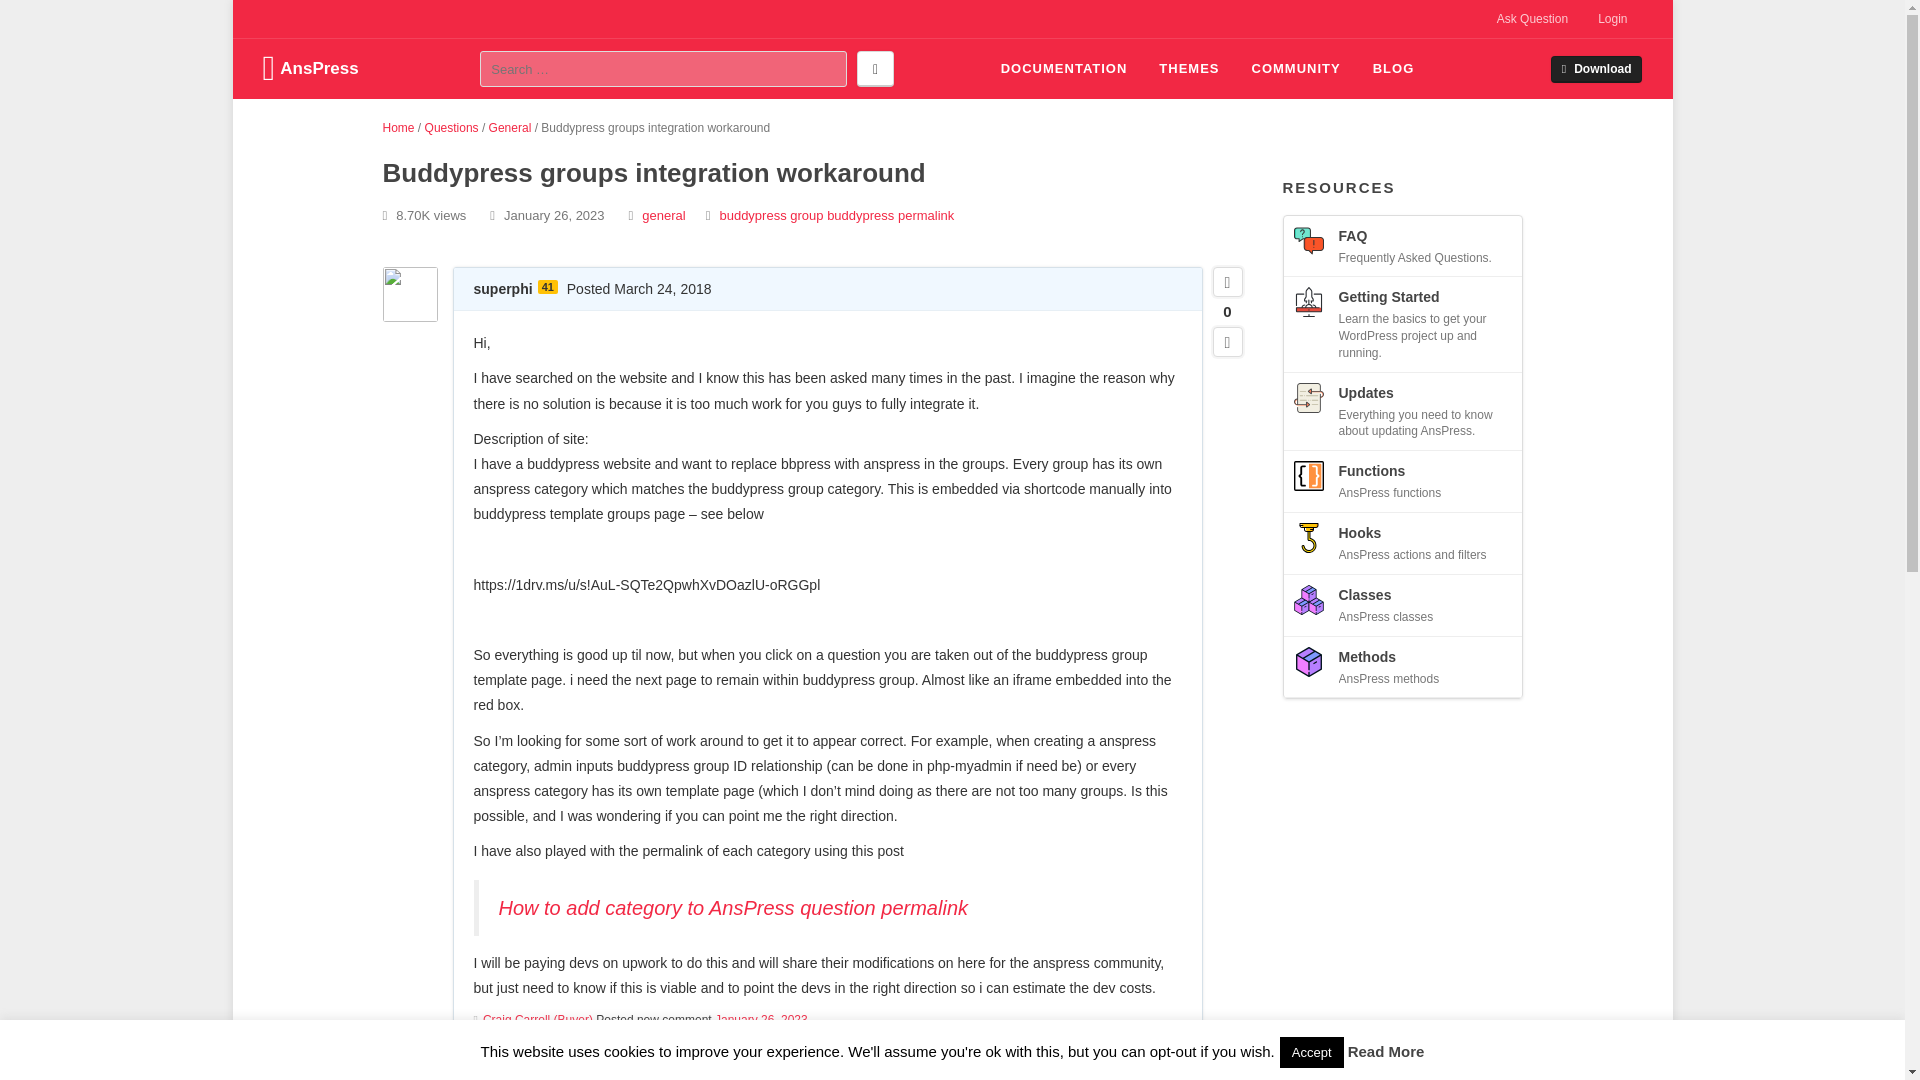  Describe the element at coordinates (663, 215) in the screenshot. I see `general` at that location.